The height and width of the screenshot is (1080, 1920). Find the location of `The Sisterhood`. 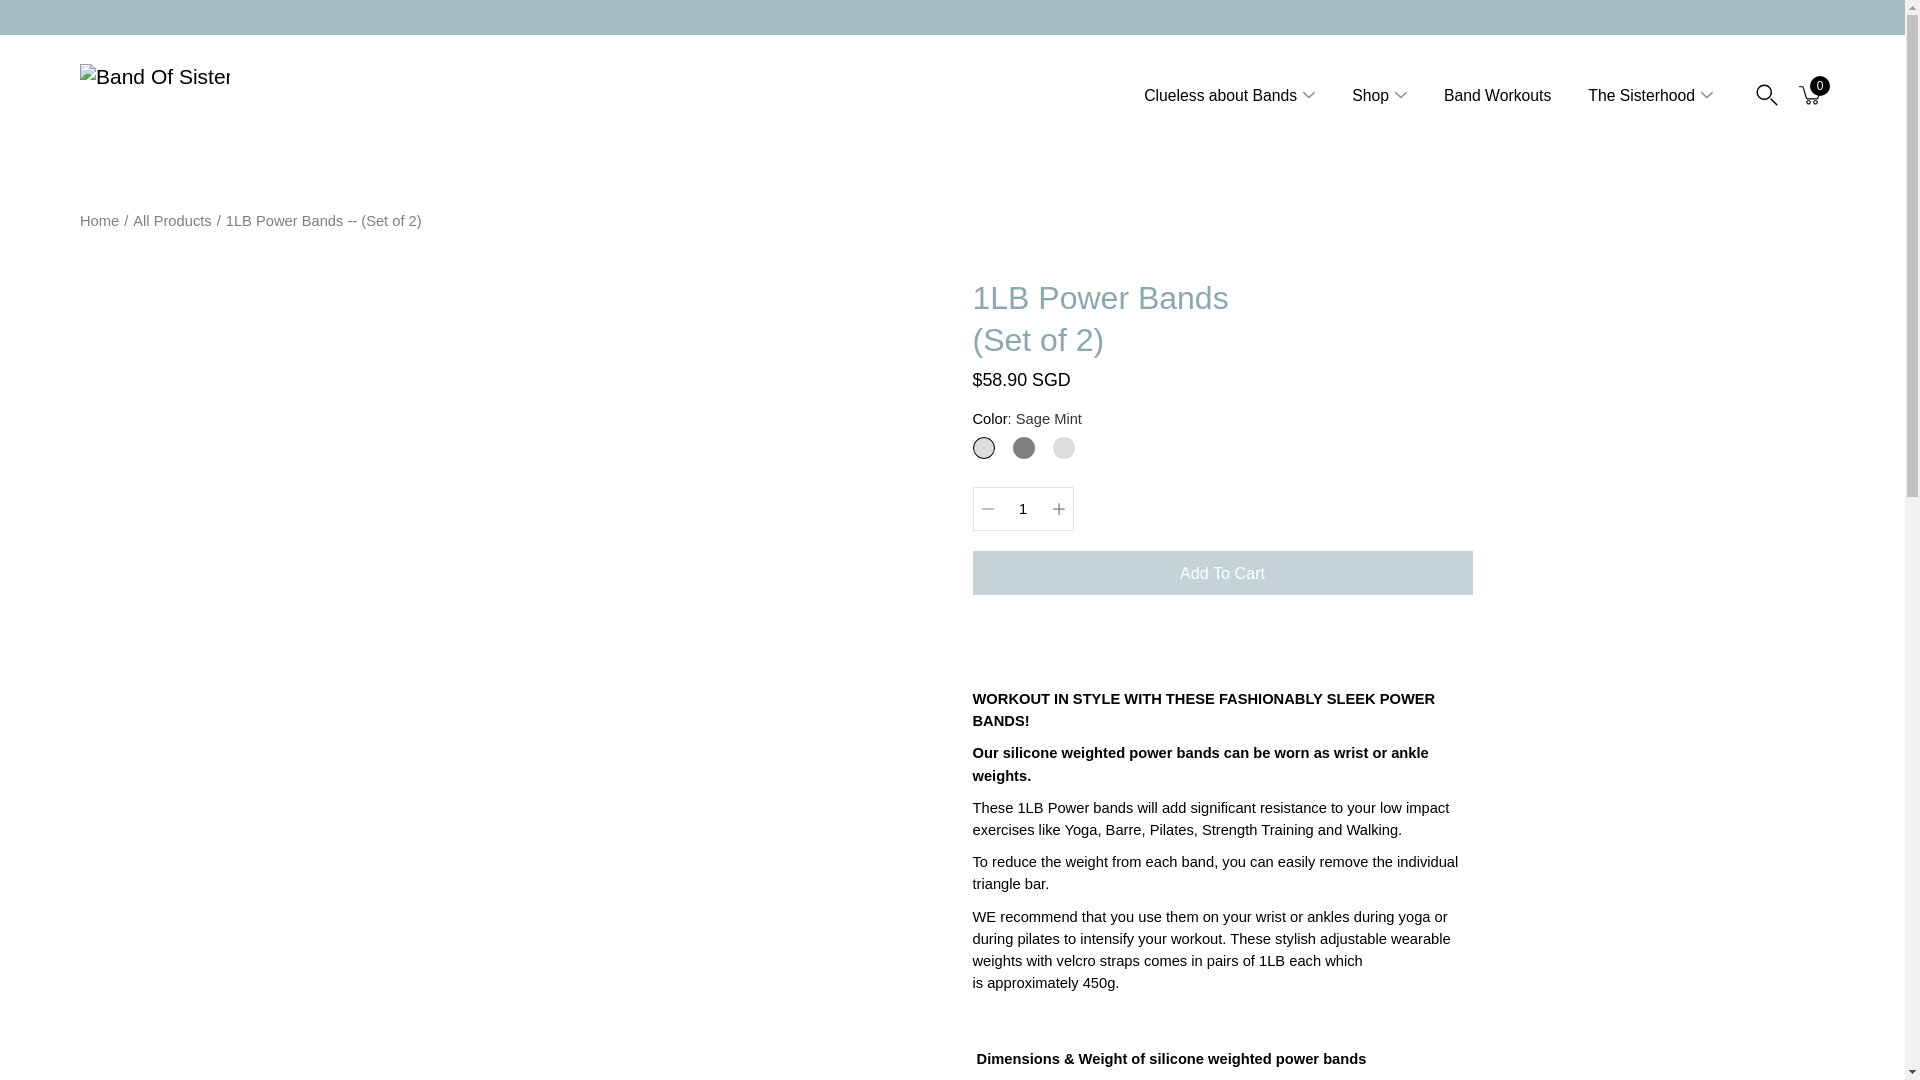

The Sisterhood is located at coordinates (1641, 96).